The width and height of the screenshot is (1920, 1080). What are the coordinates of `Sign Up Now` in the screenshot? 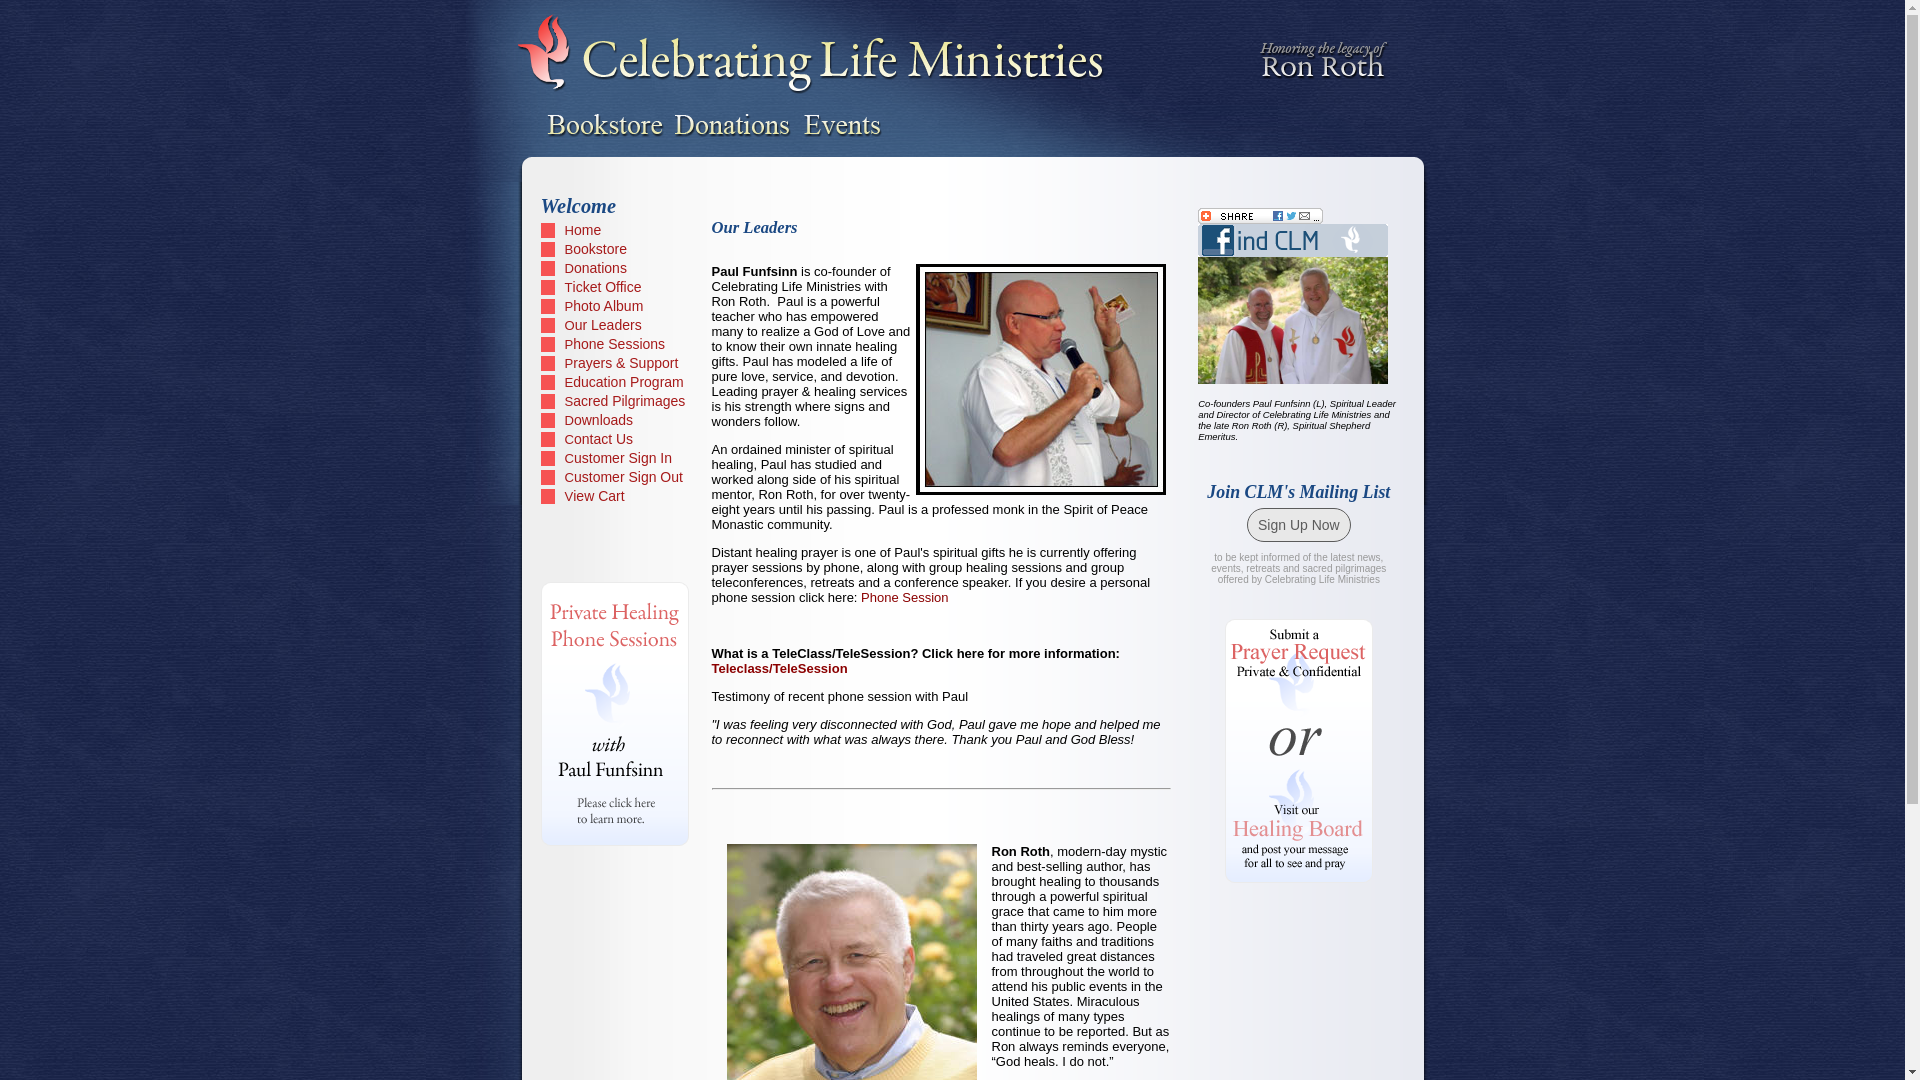 It's located at (1298, 524).